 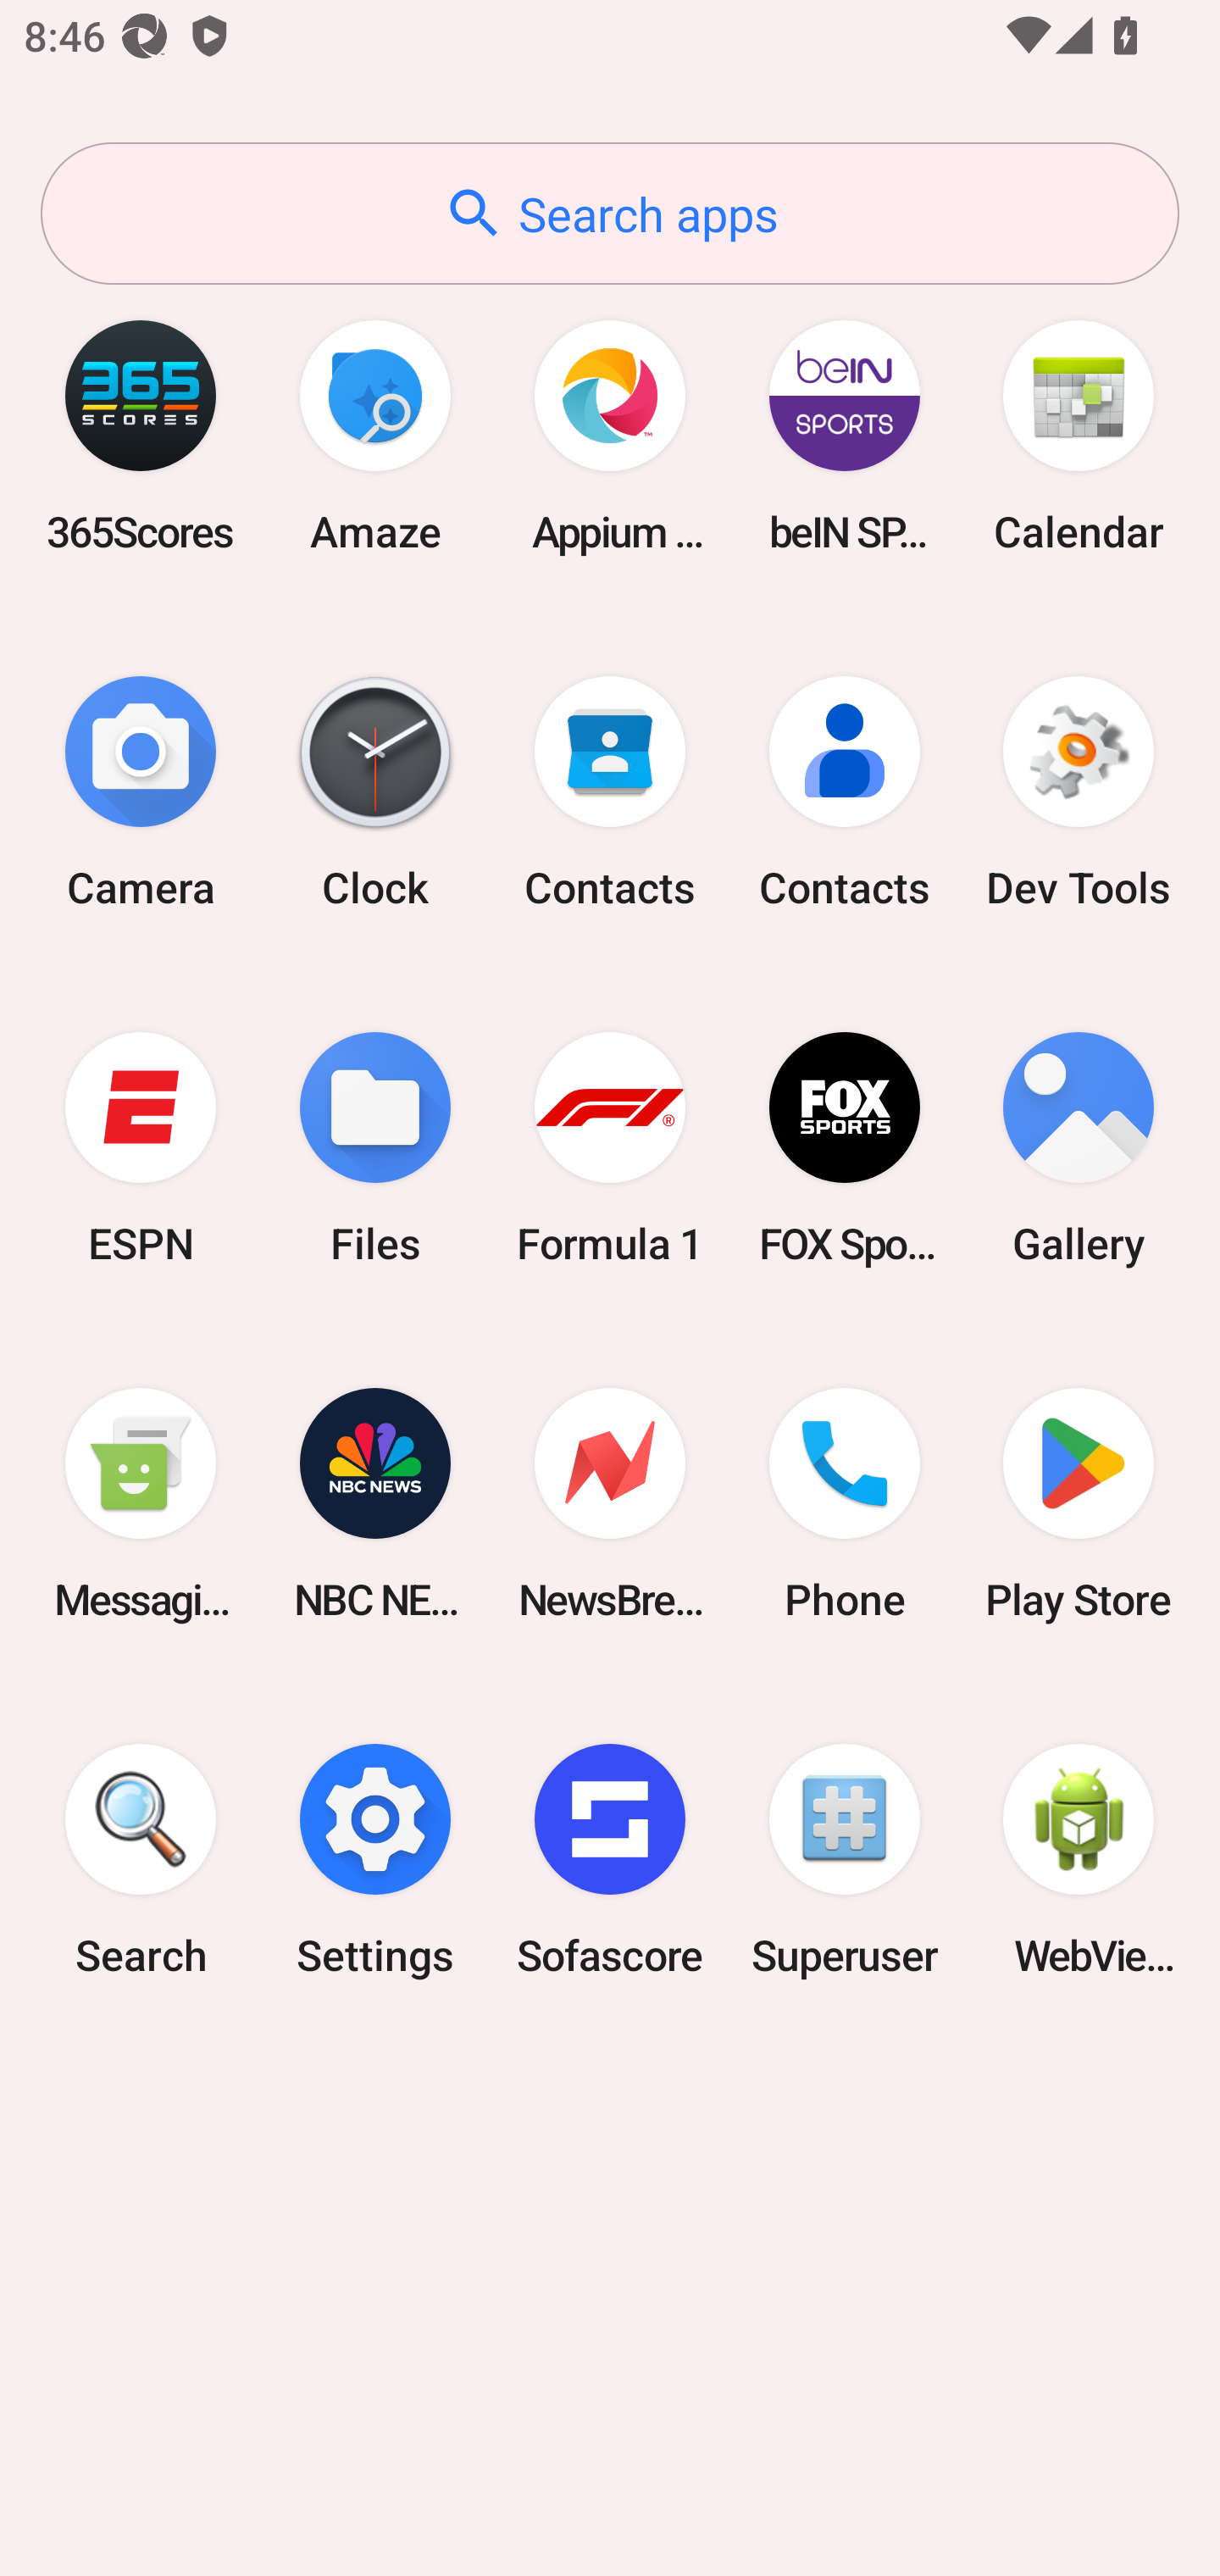 I want to click on Clock, so click(x=375, y=791).